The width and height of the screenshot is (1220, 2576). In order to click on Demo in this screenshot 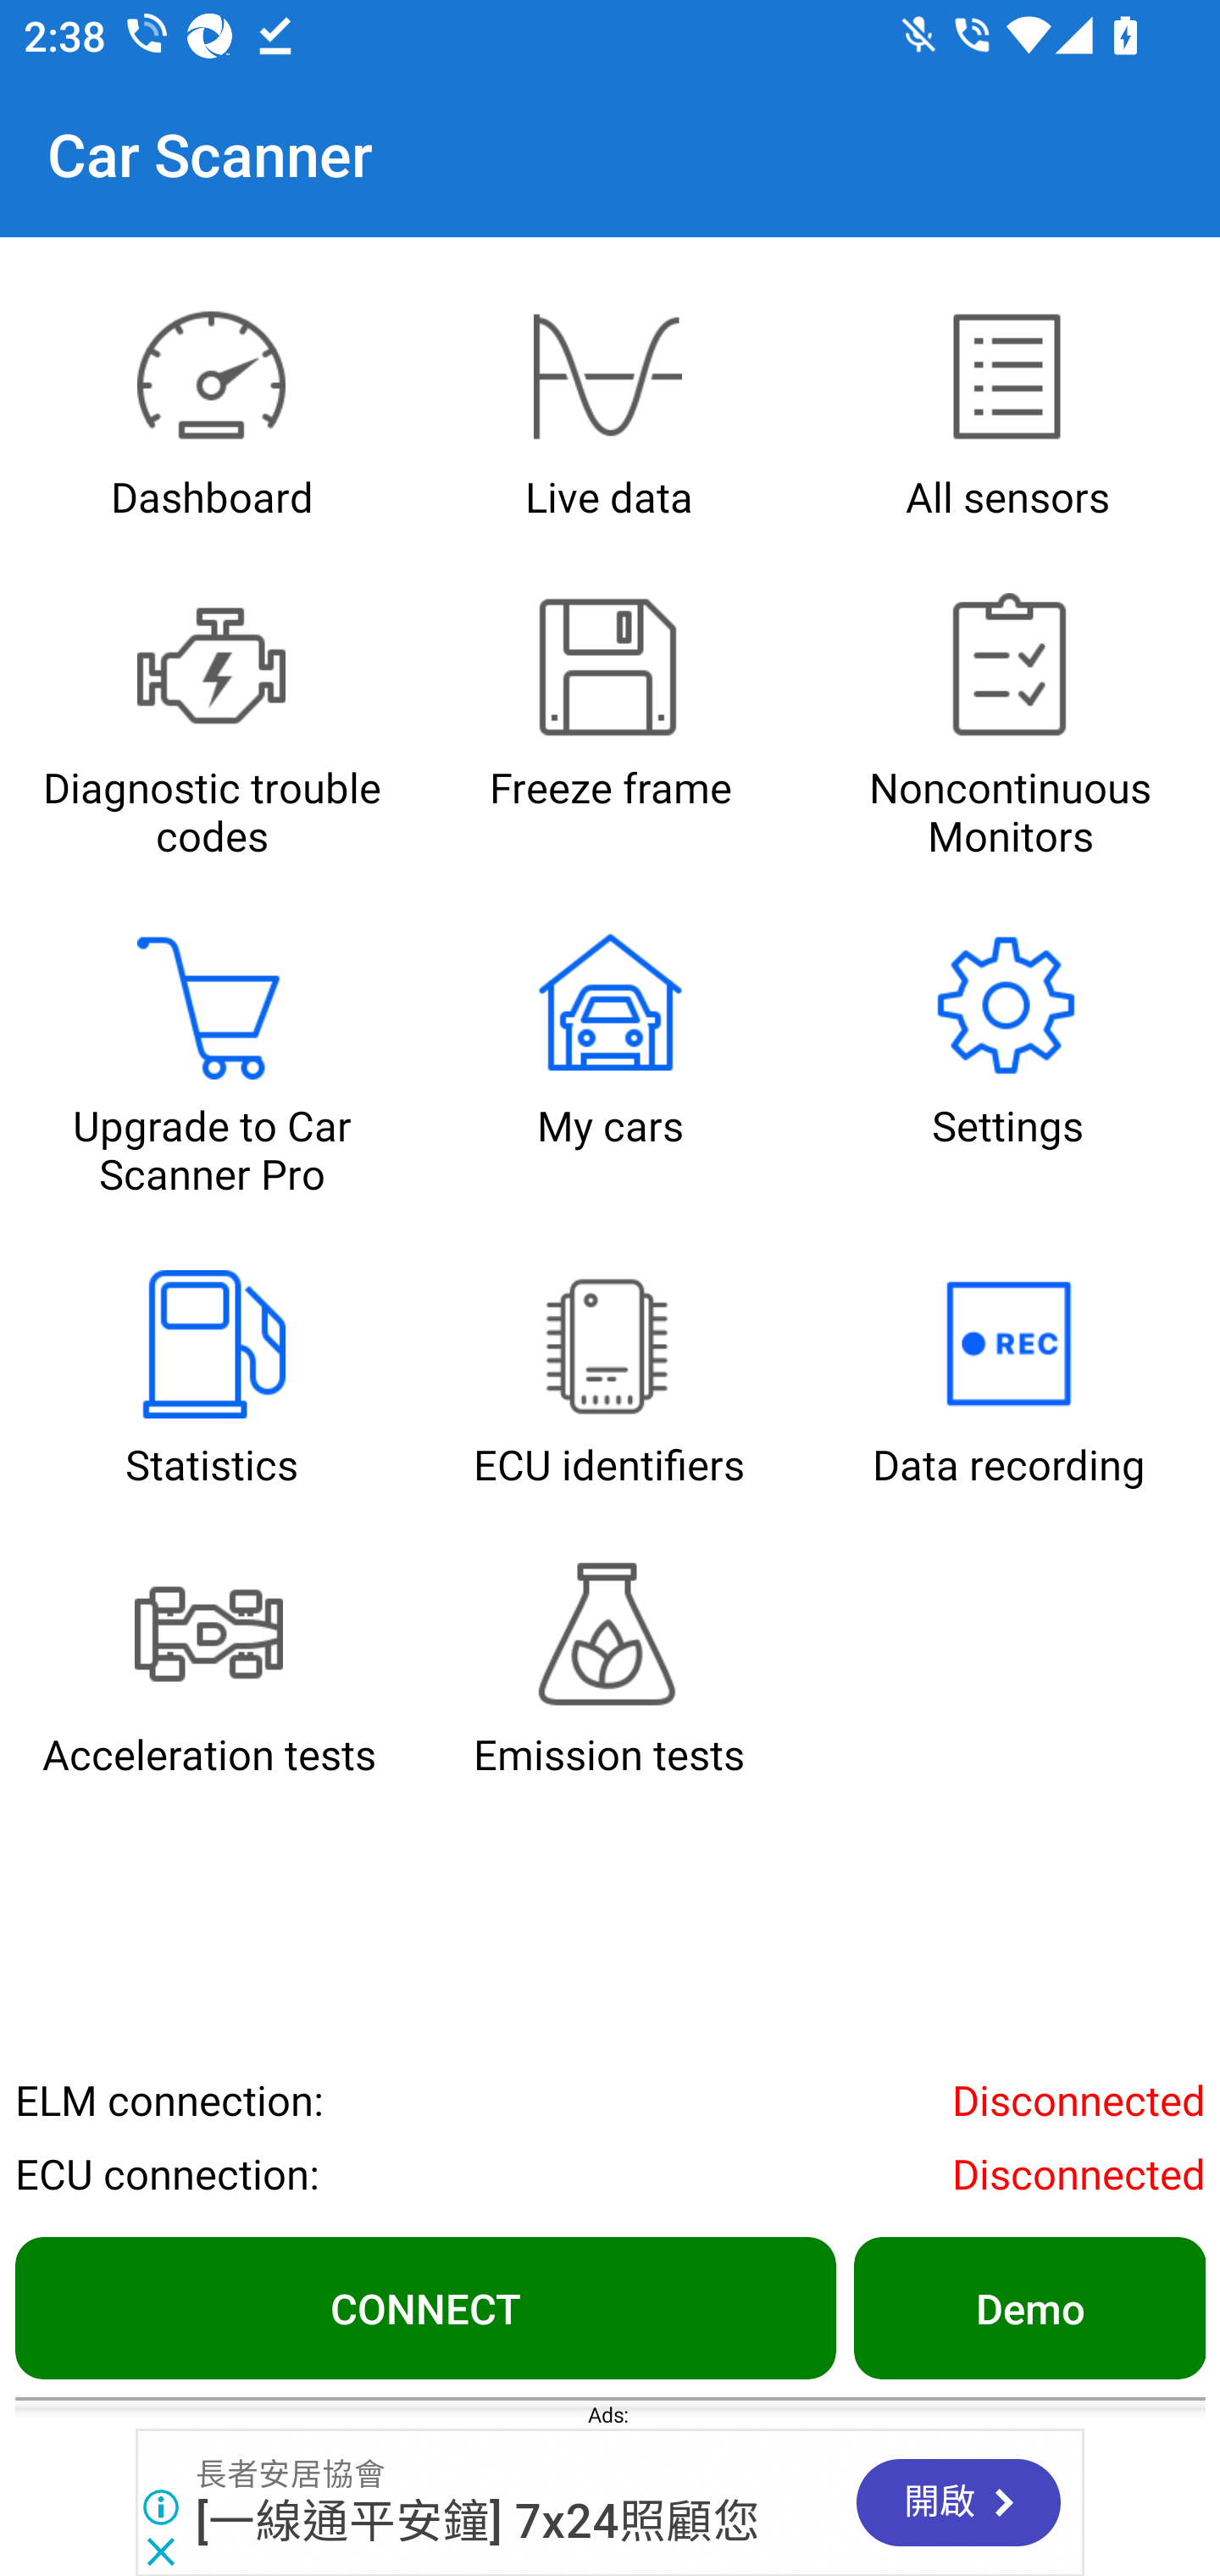, I will do `click(1029, 2307)`.